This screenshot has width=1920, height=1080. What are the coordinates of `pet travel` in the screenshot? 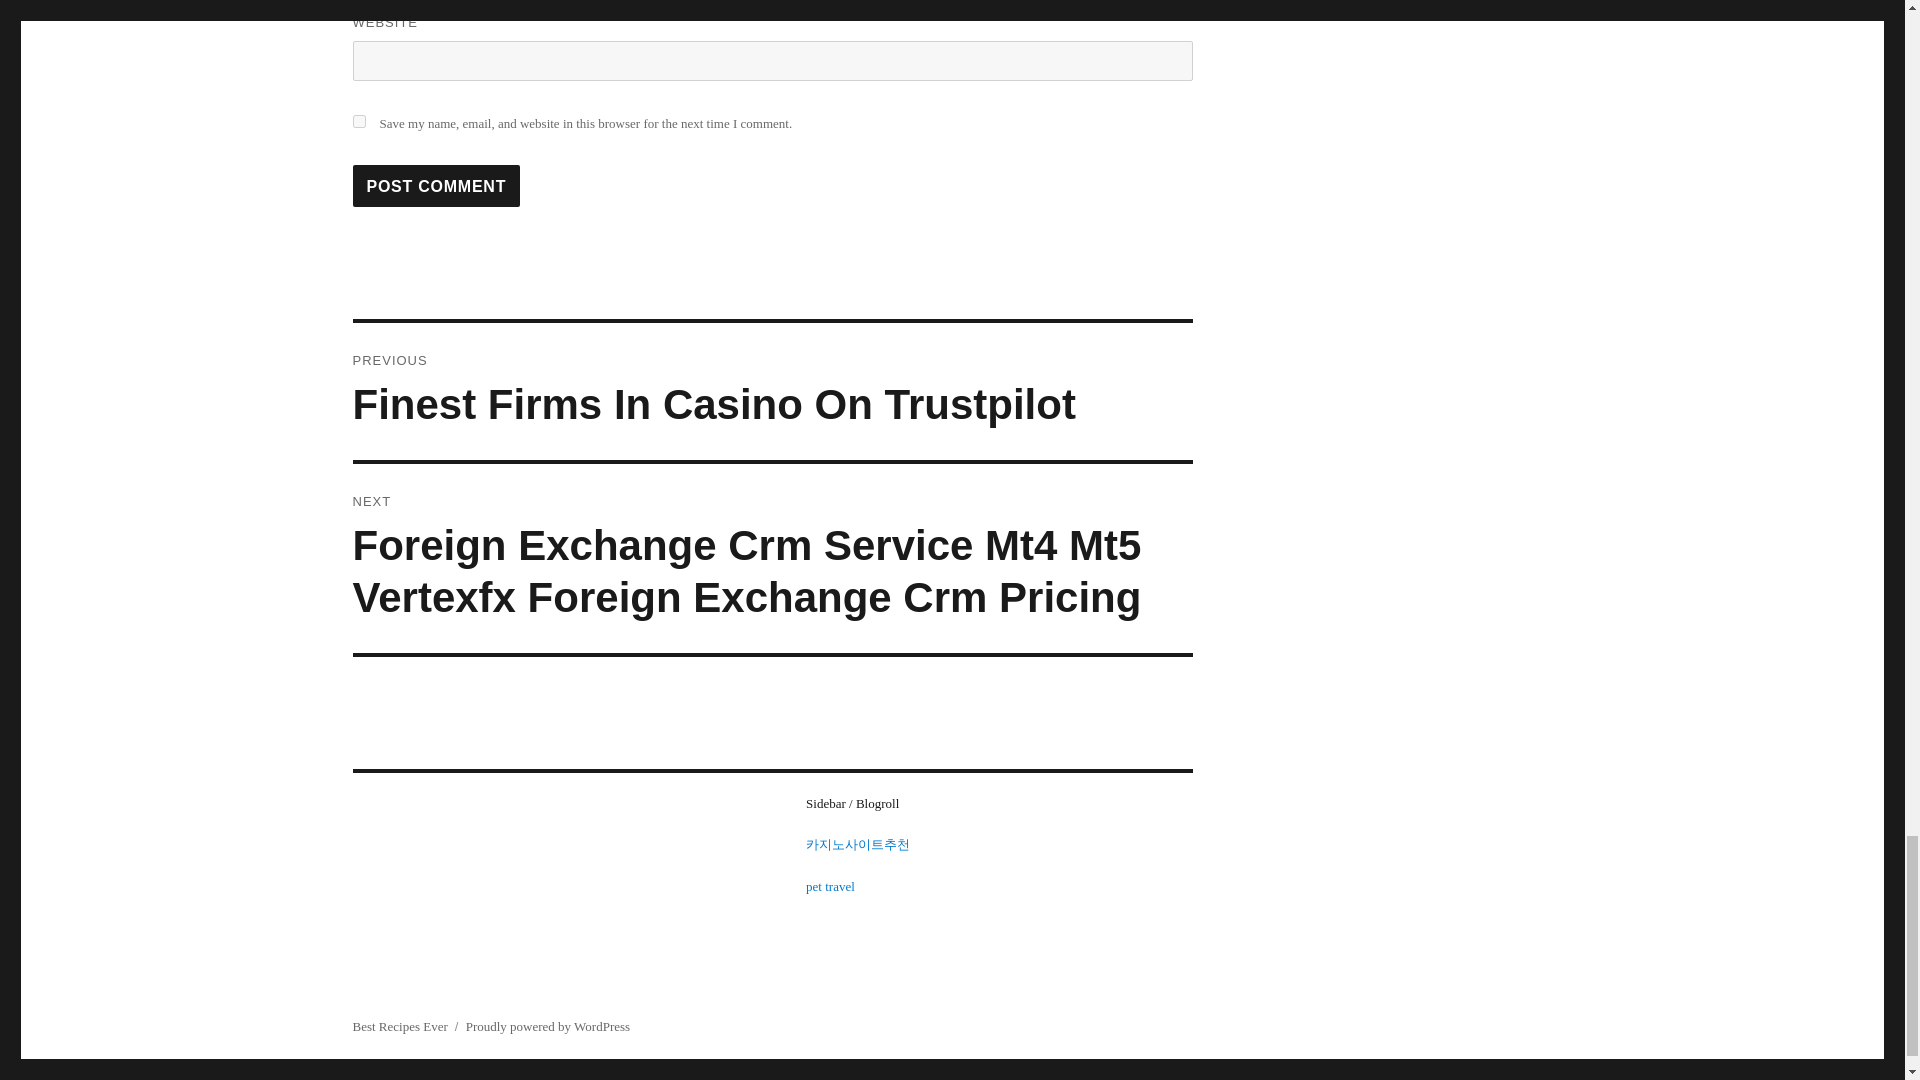 It's located at (830, 886).